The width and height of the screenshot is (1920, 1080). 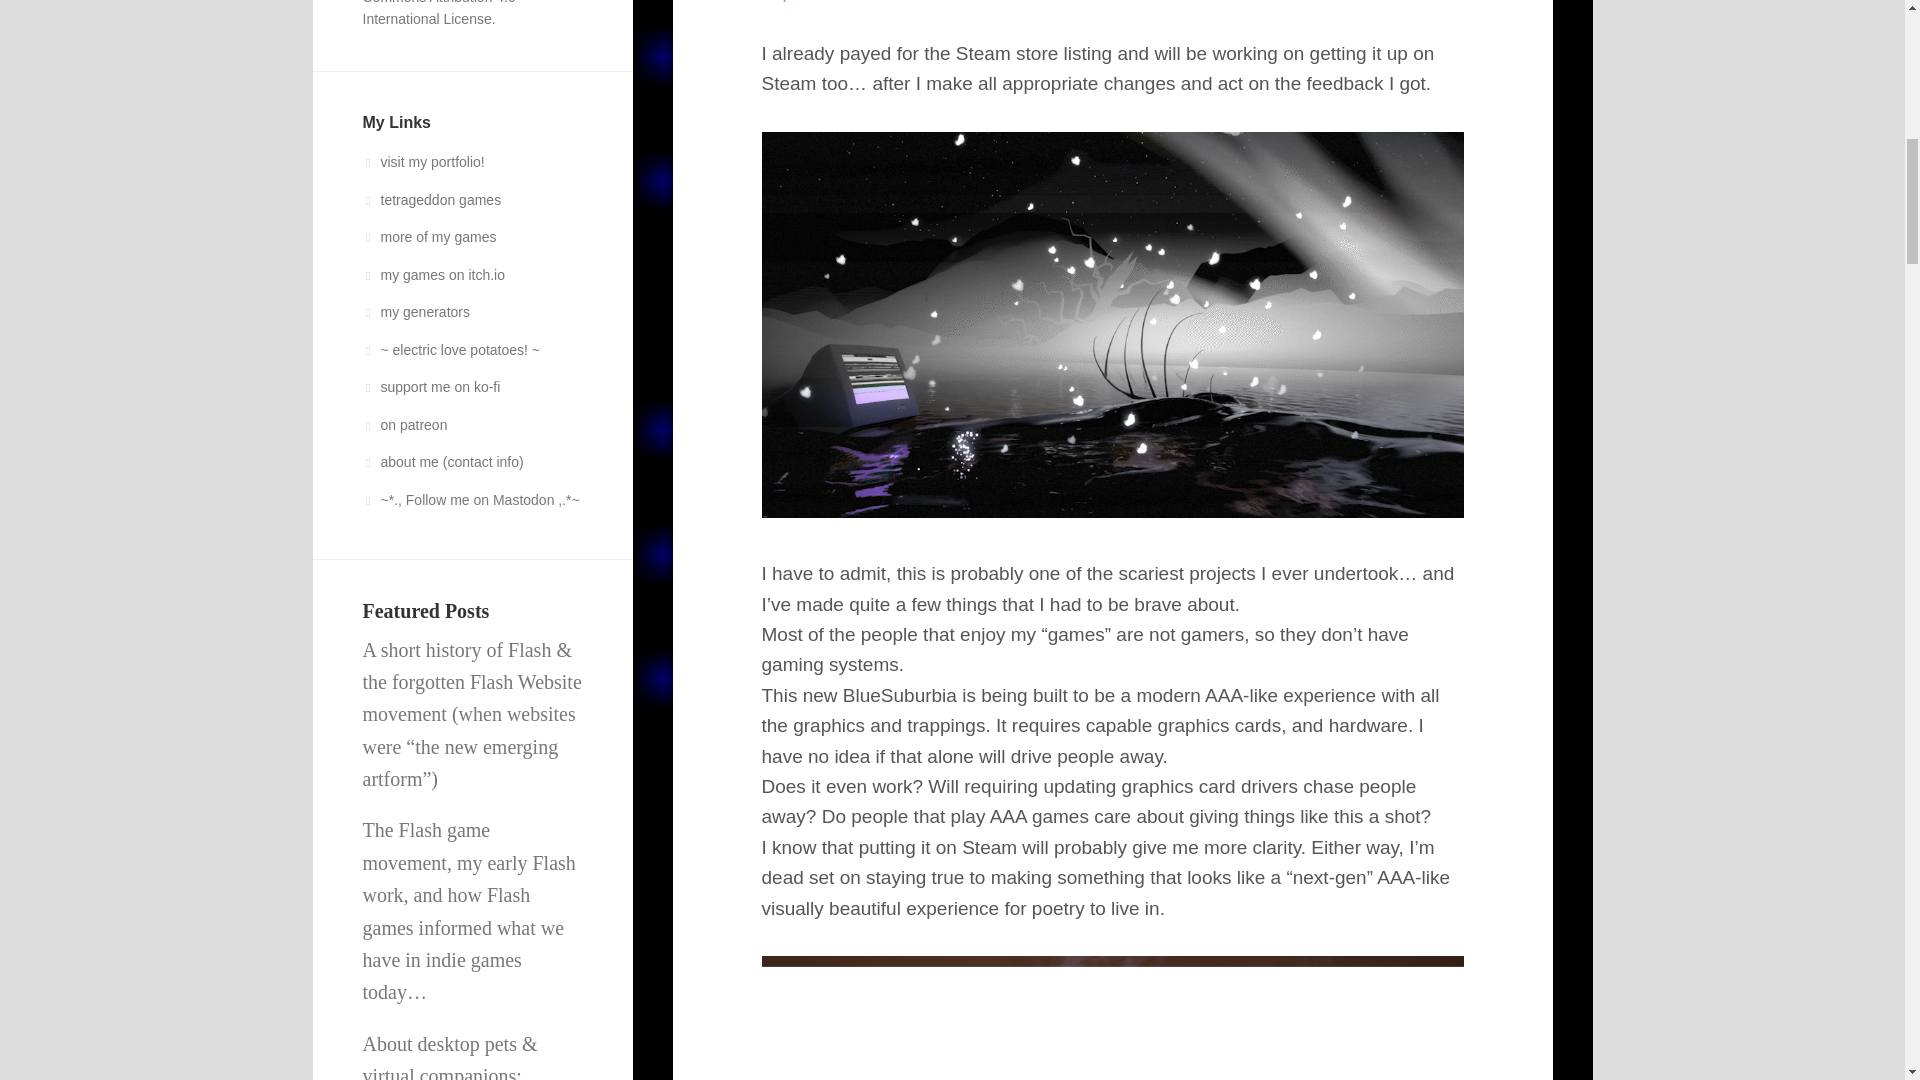 What do you see at coordinates (415, 311) in the screenshot?
I see `my generators and procgen experiments` at bounding box center [415, 311].